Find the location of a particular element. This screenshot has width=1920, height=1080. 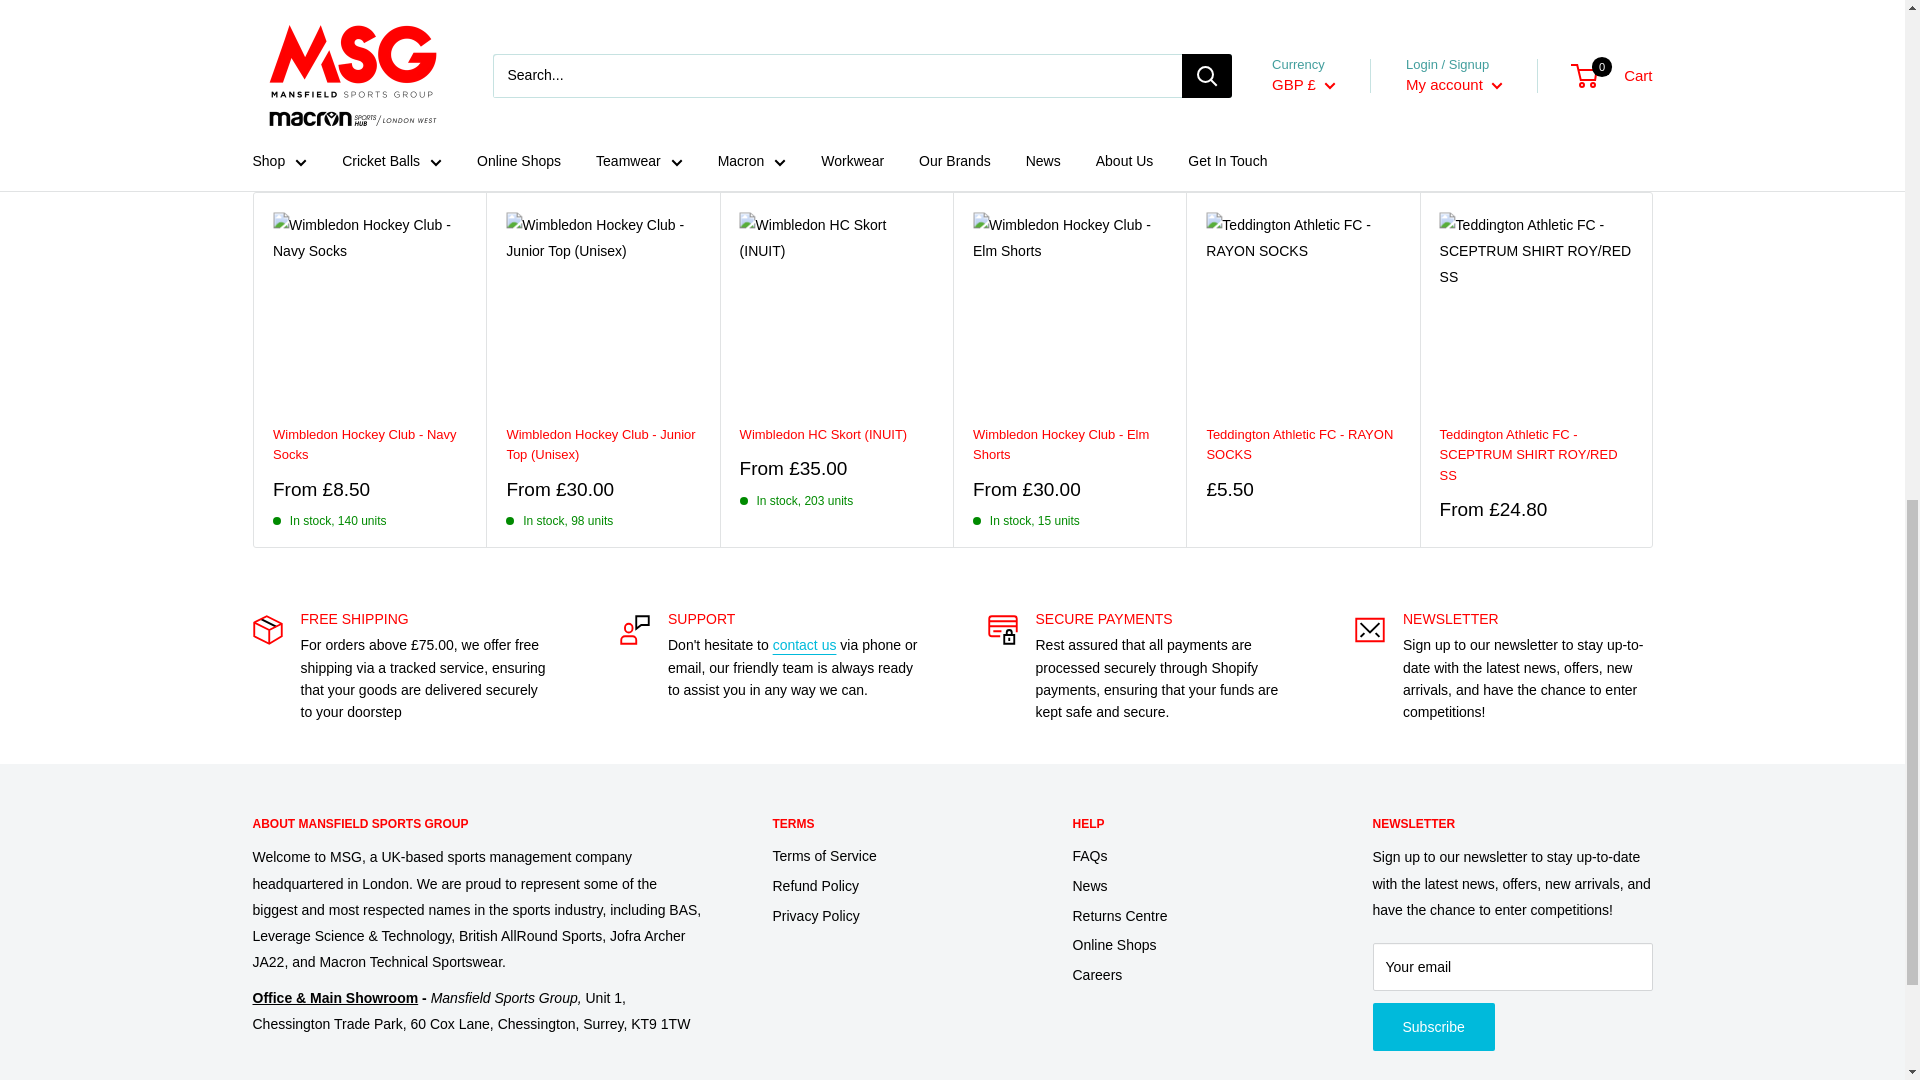

Get in Touch is located at coordinates (805, 645).